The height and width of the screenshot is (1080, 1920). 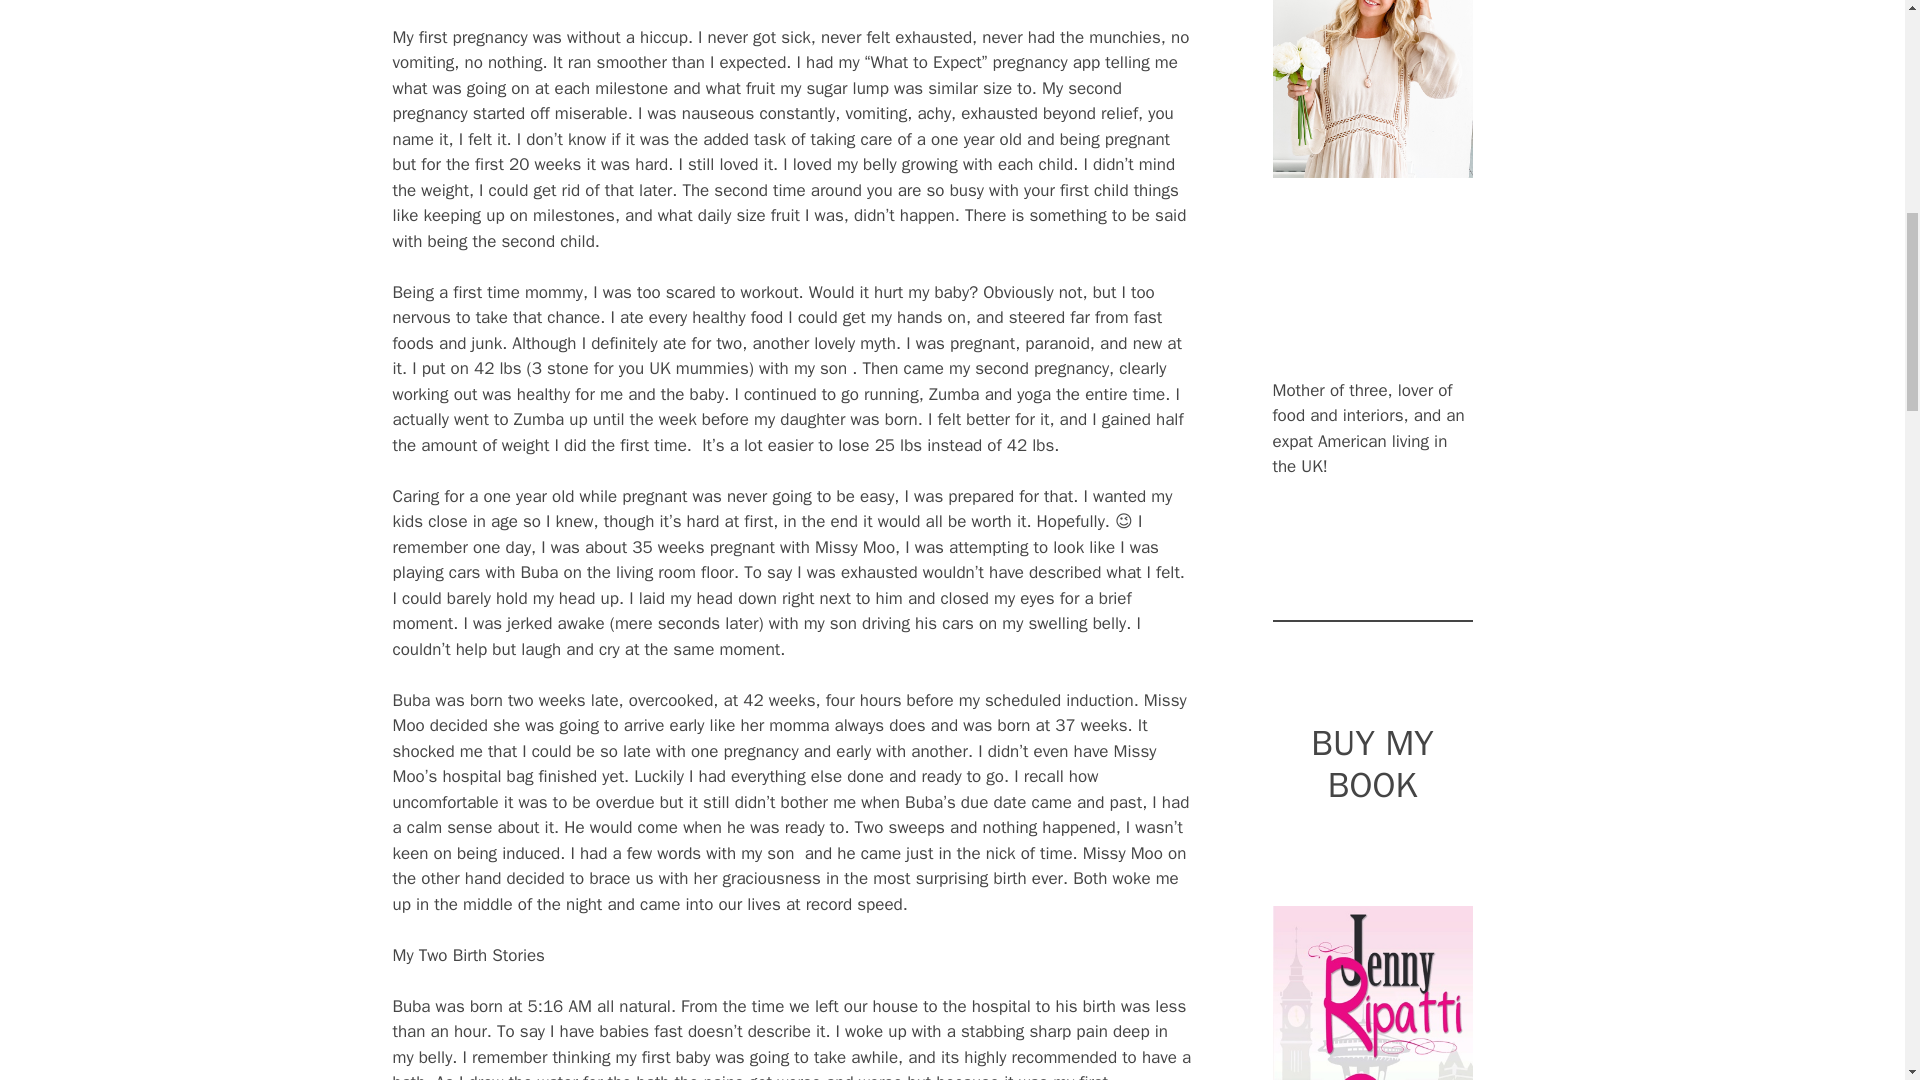 What do you see at coordinates (1855, 949) in the screenshot?
I see `Scroll back to top` at bounding box center [1855, 949].